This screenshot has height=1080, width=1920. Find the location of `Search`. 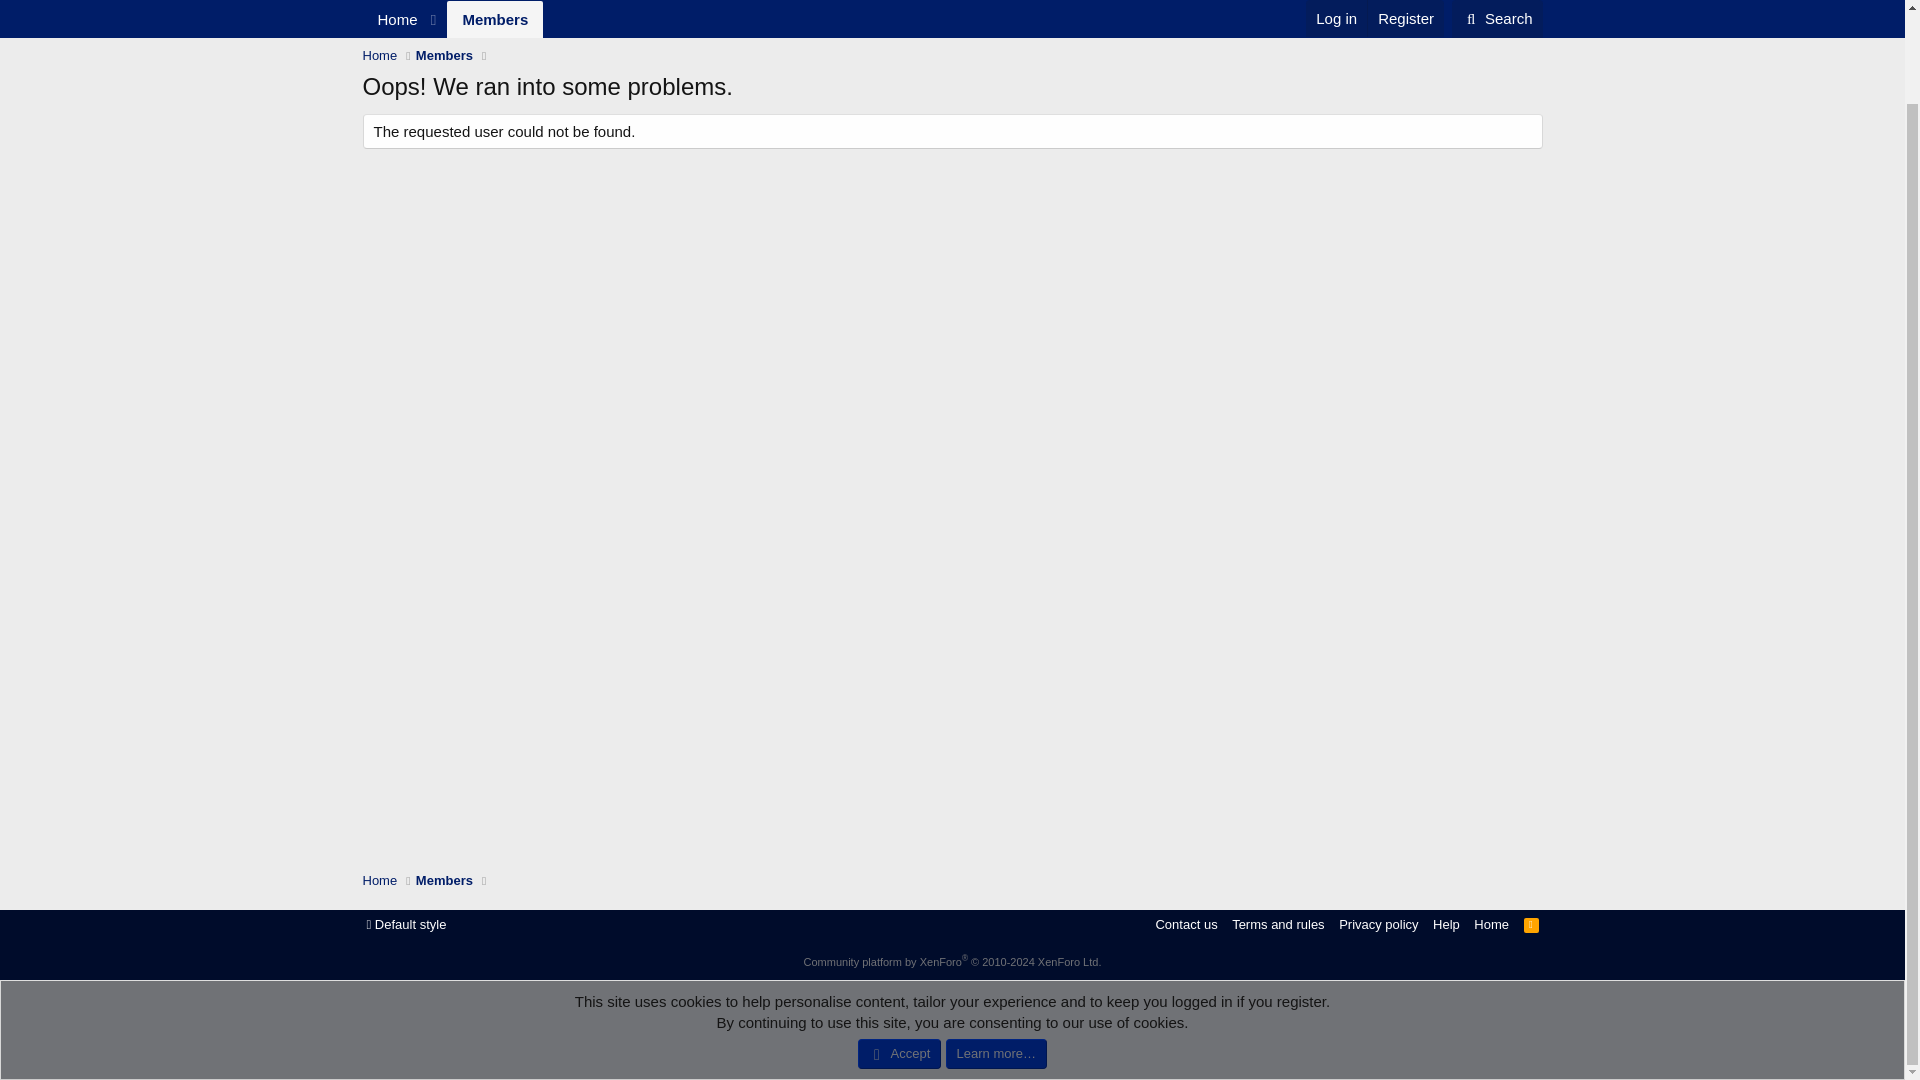

Search is located at coordinates (1532, 924).